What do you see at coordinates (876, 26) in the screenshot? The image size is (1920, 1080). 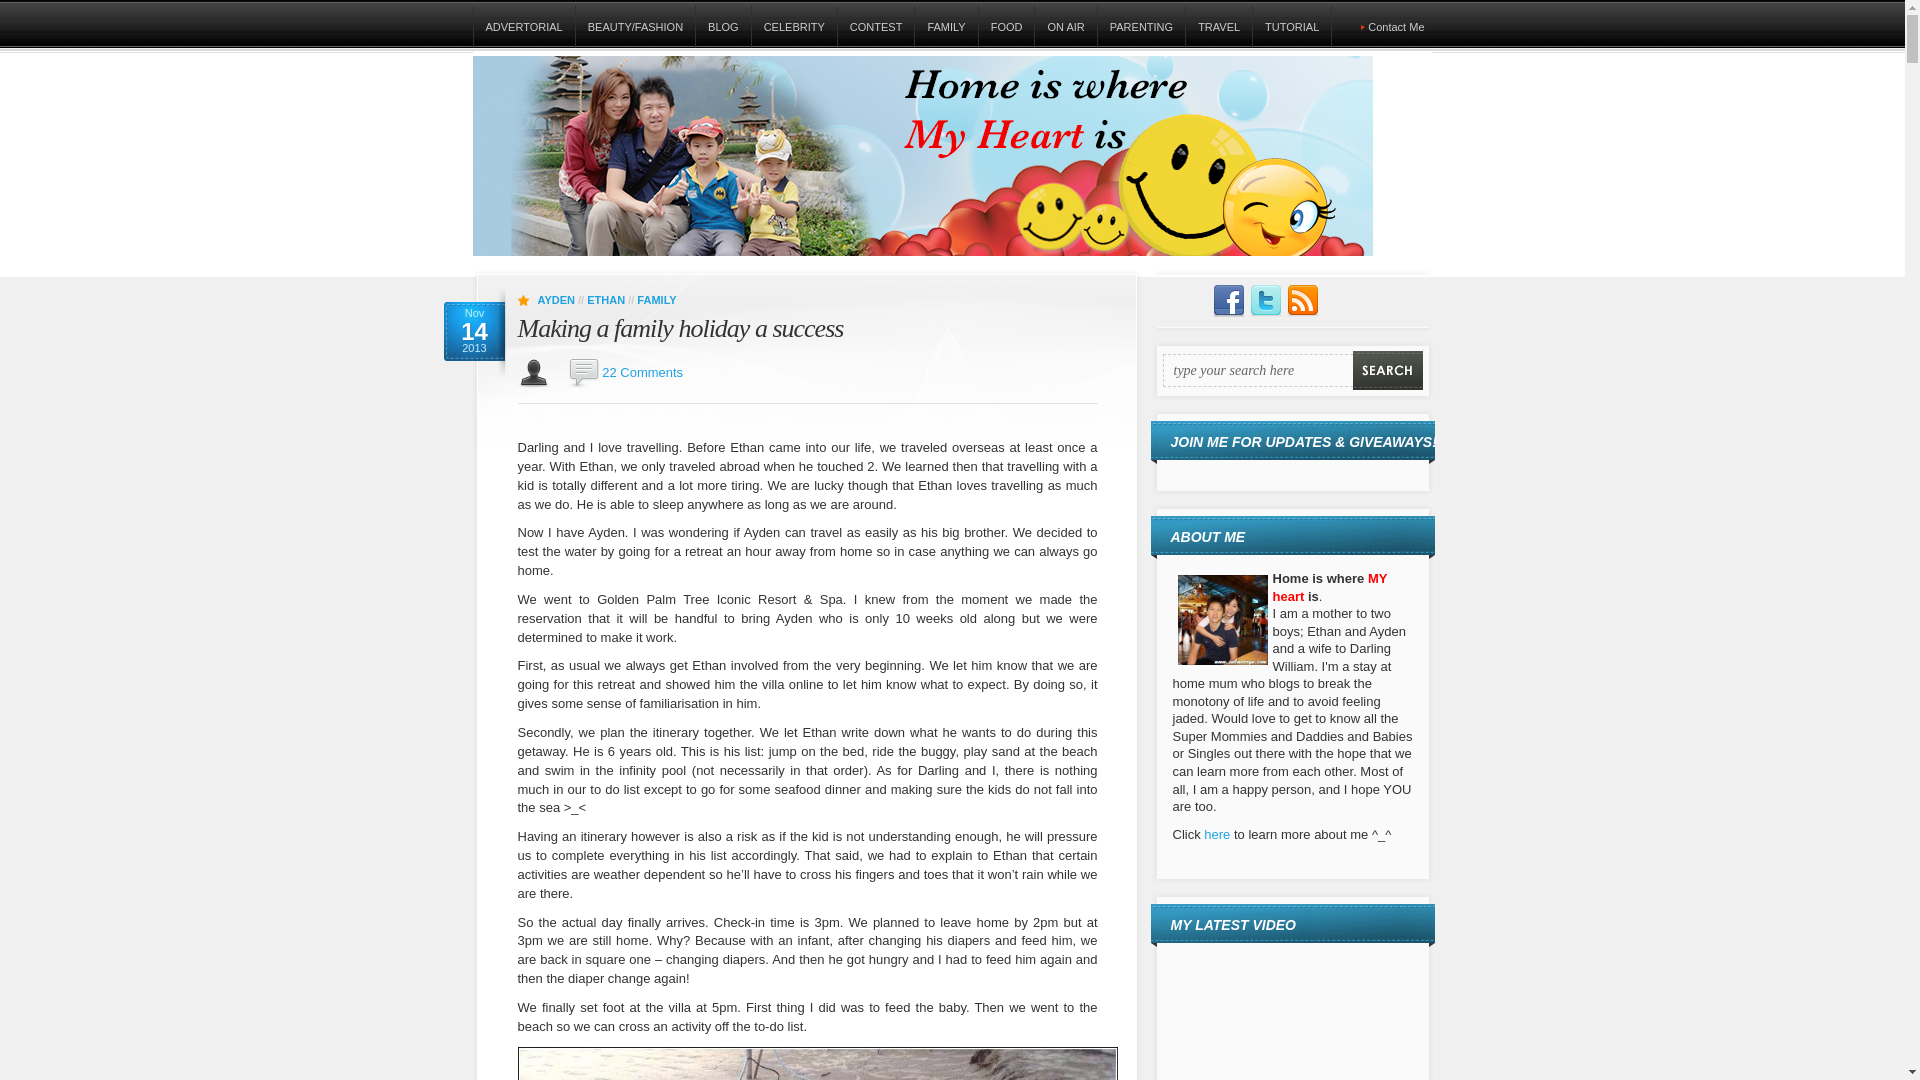 I see `CONTEST` at bounding box center [876, 26].